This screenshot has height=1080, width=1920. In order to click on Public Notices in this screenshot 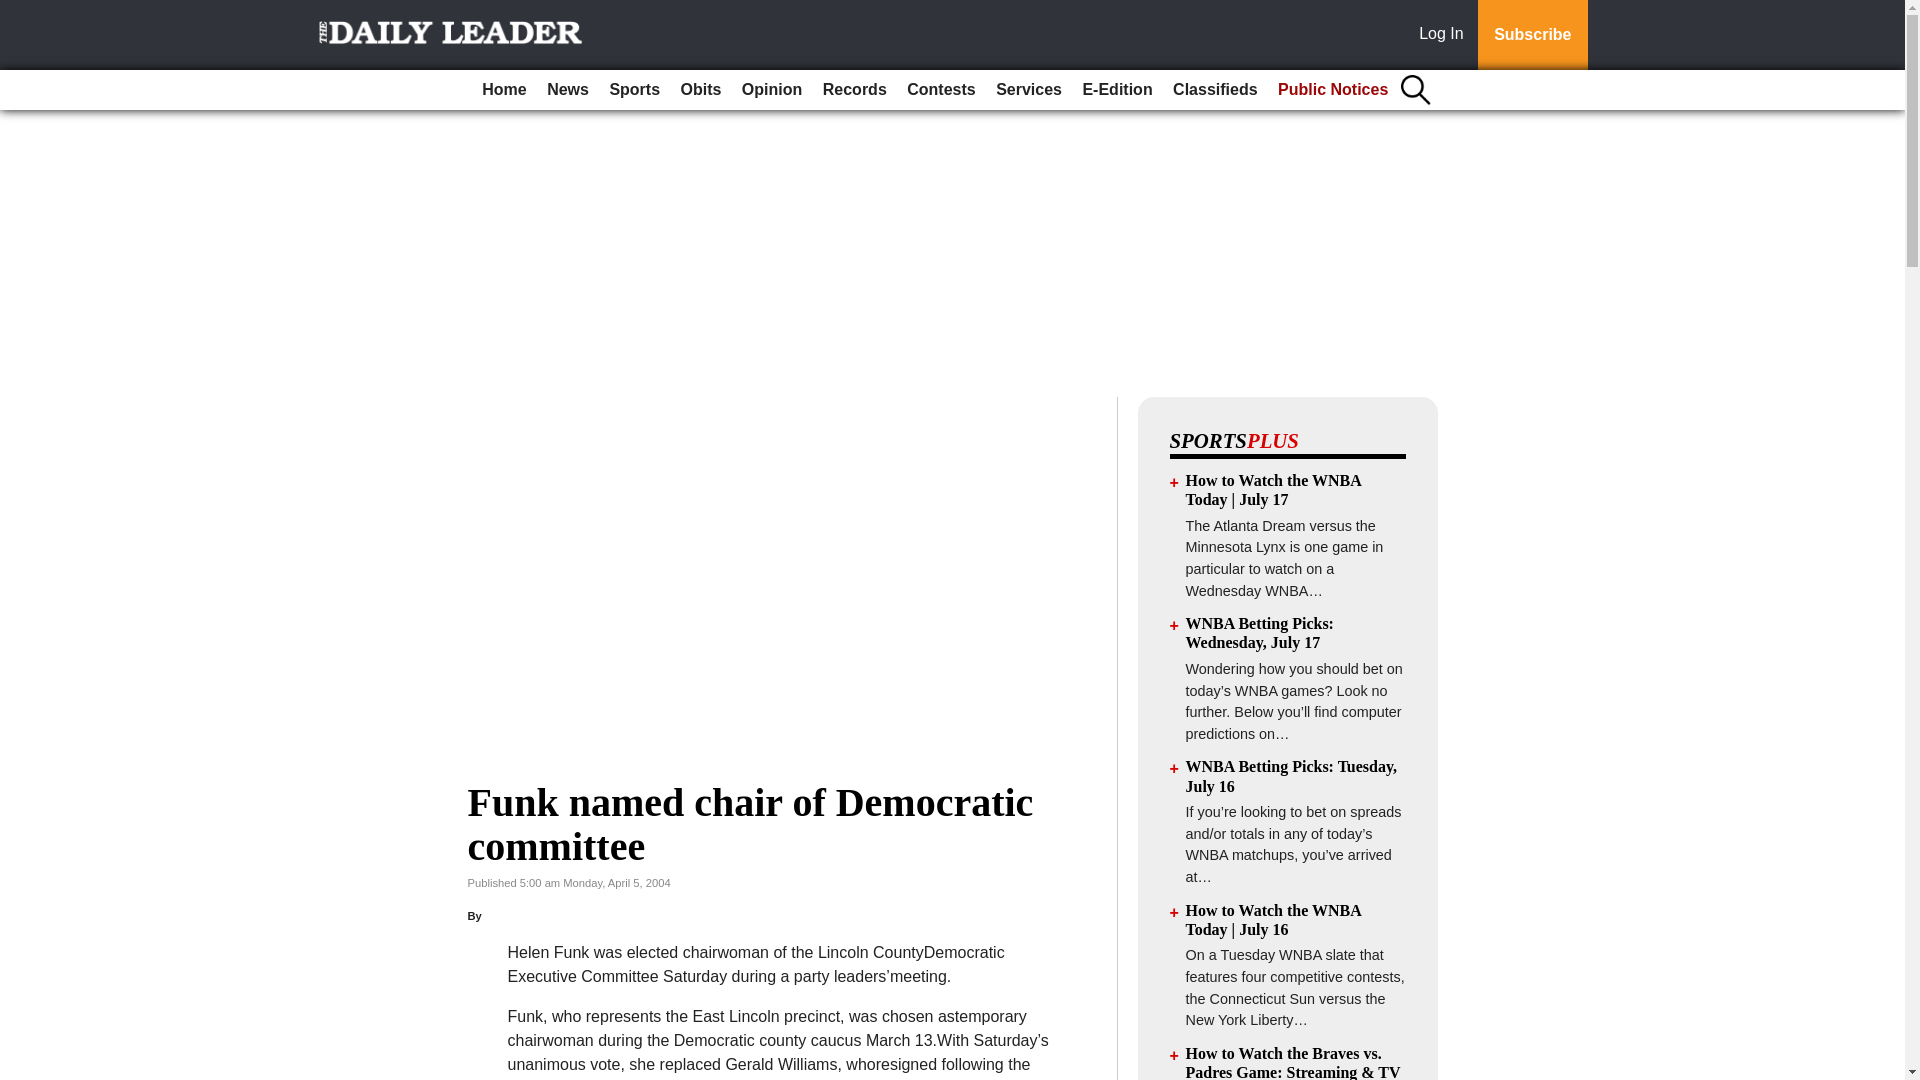, I will do `click(1332, 90)`.